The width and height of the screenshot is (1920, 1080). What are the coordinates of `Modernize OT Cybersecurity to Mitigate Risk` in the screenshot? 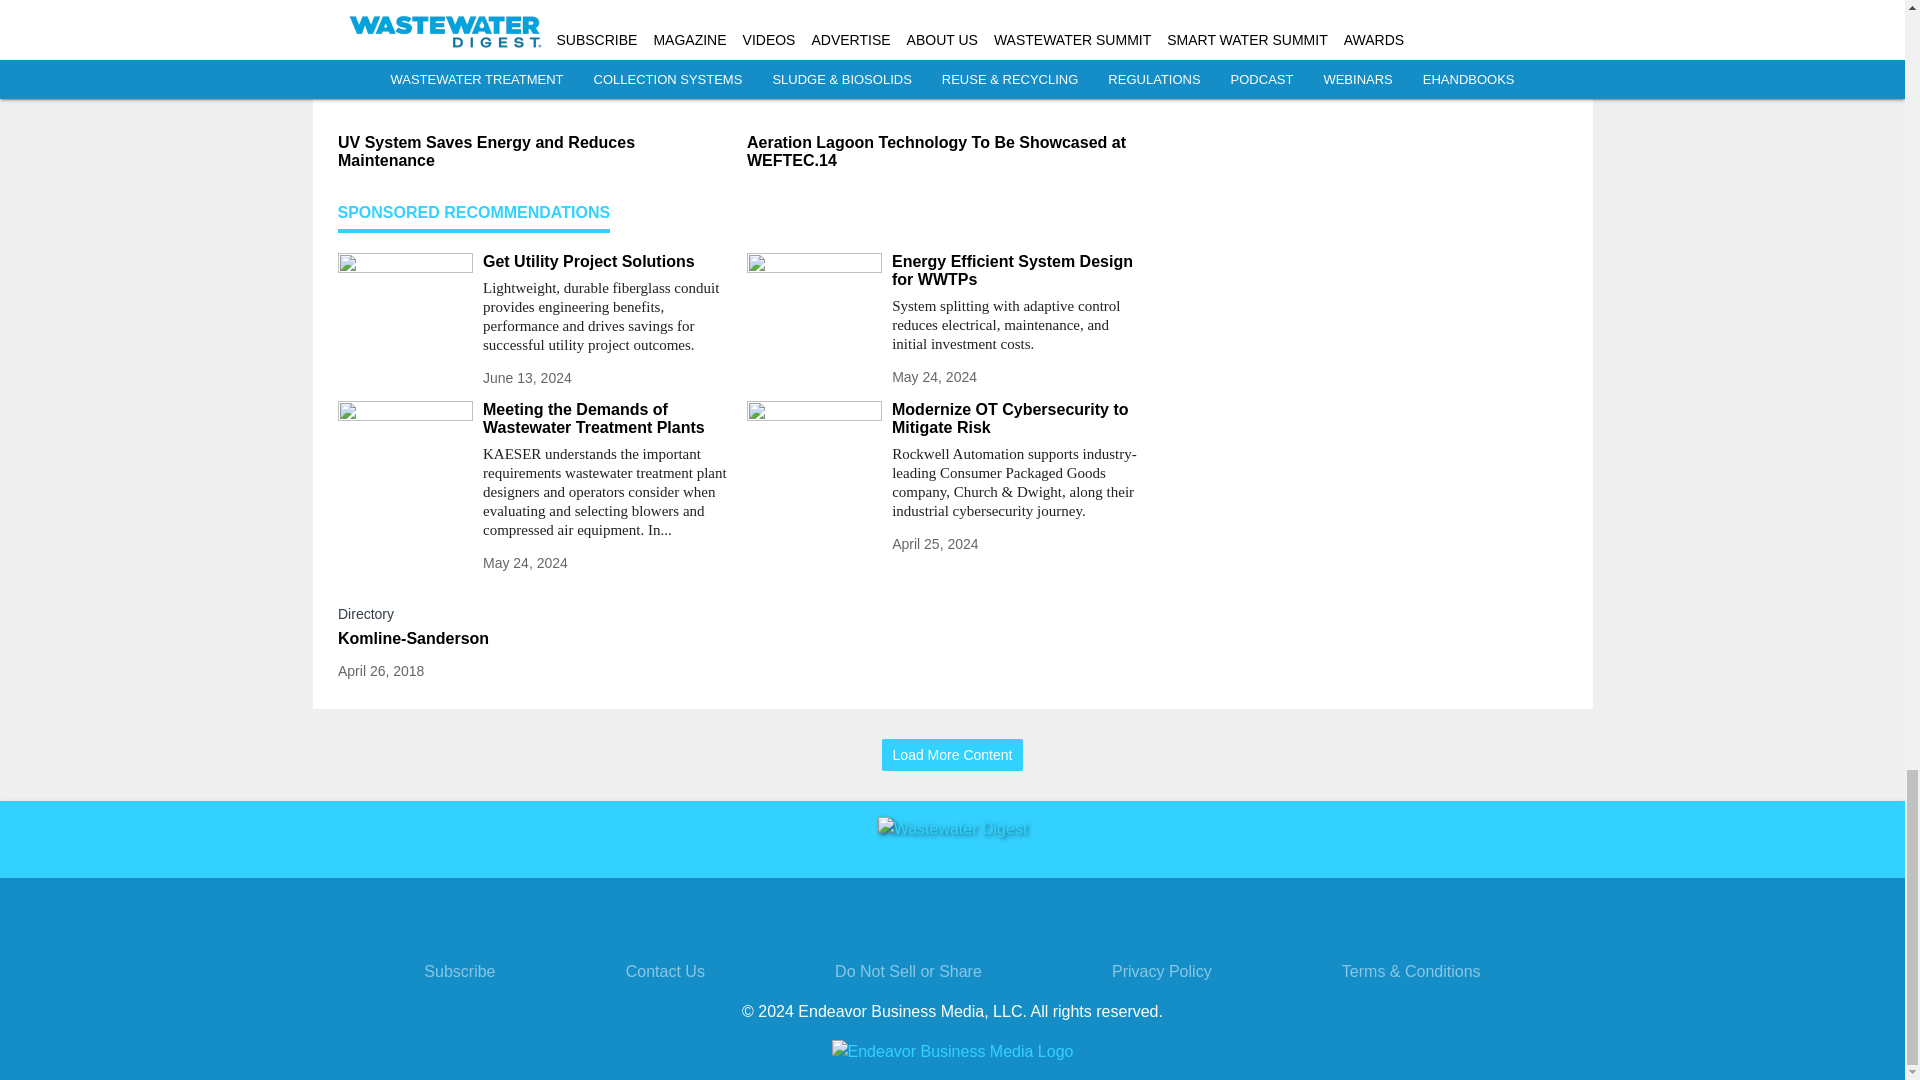 It's located at (1016, 418).